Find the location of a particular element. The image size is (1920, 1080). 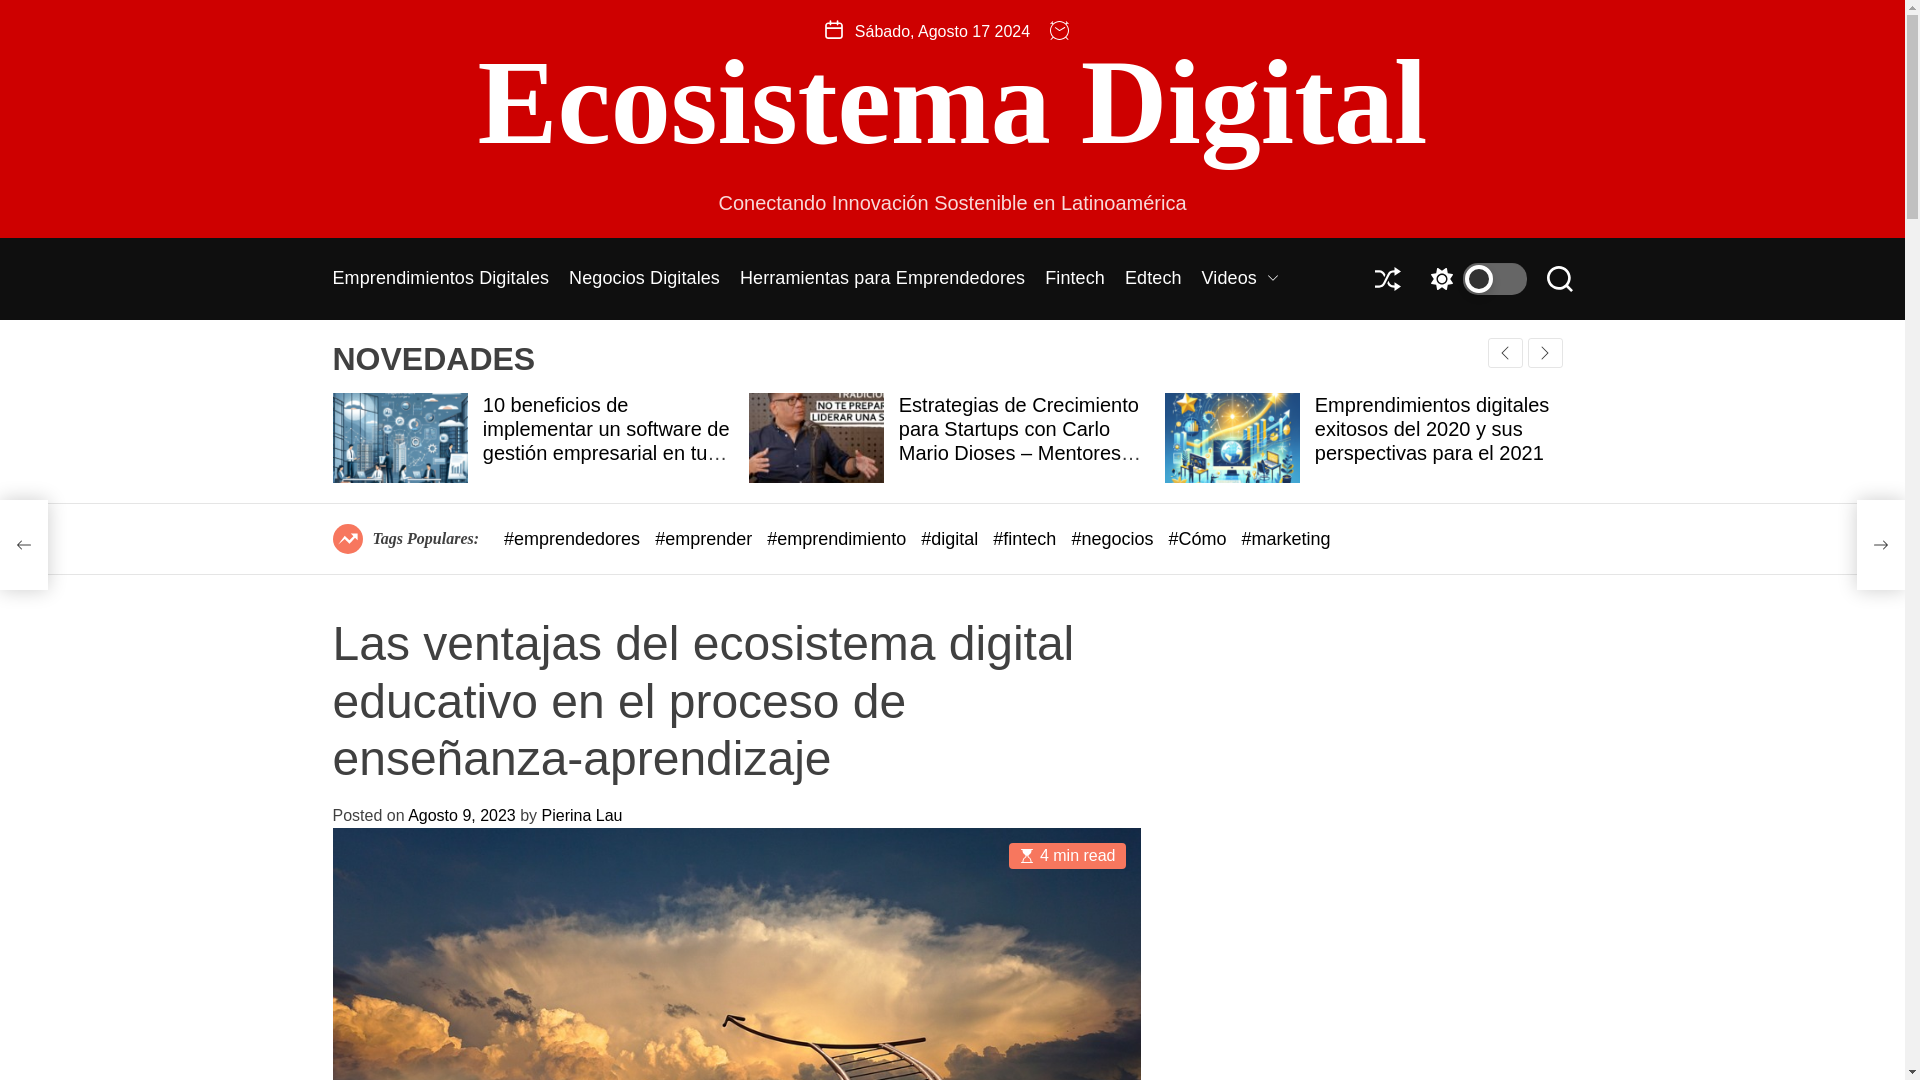

Ecosistema Digital is located at coordinates (953, 103).